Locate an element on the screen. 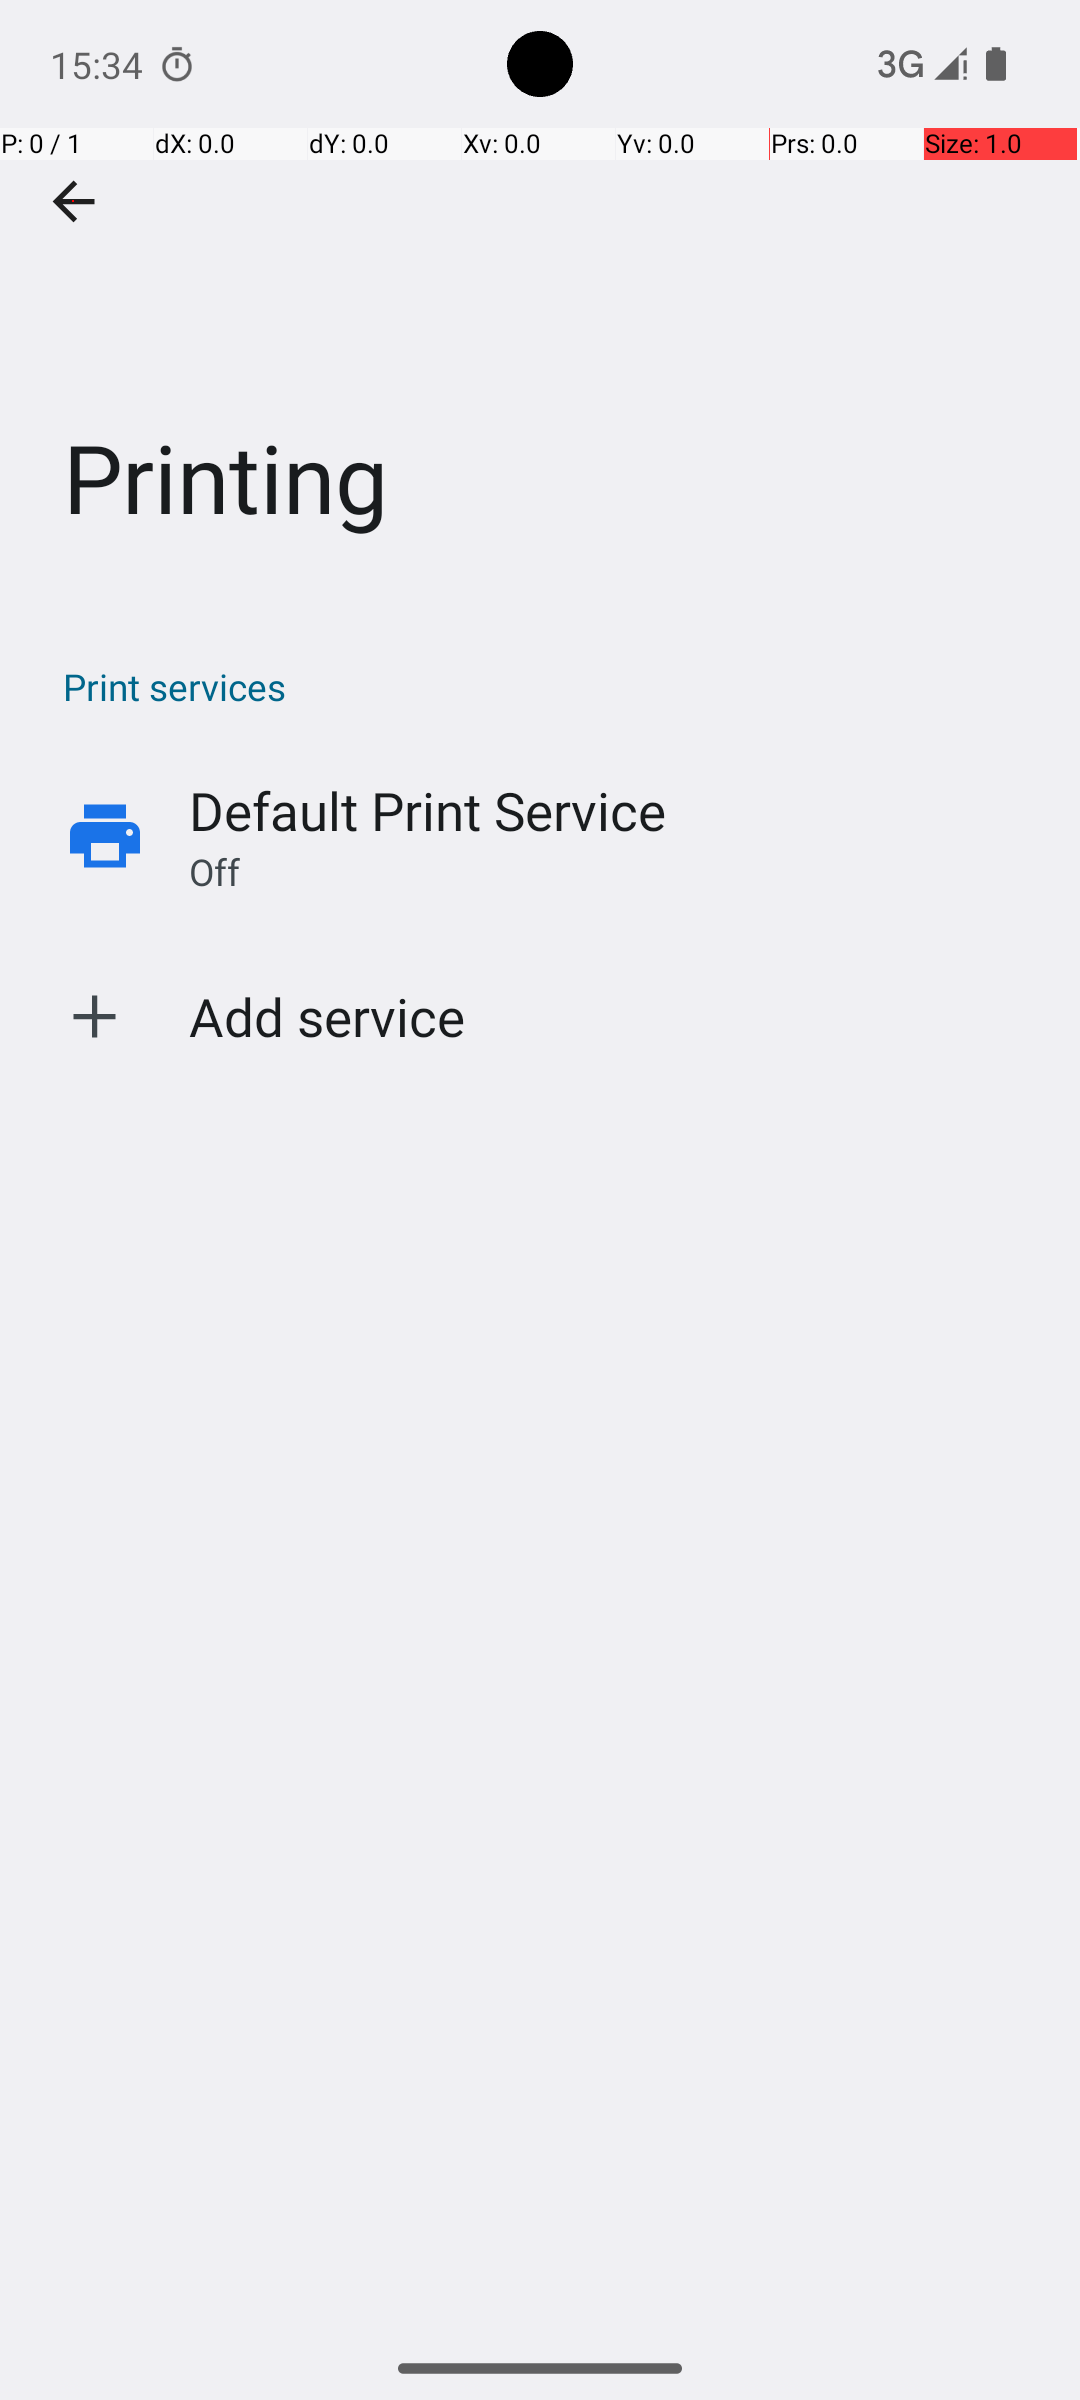  Print services is located at coordinates (550, 686).